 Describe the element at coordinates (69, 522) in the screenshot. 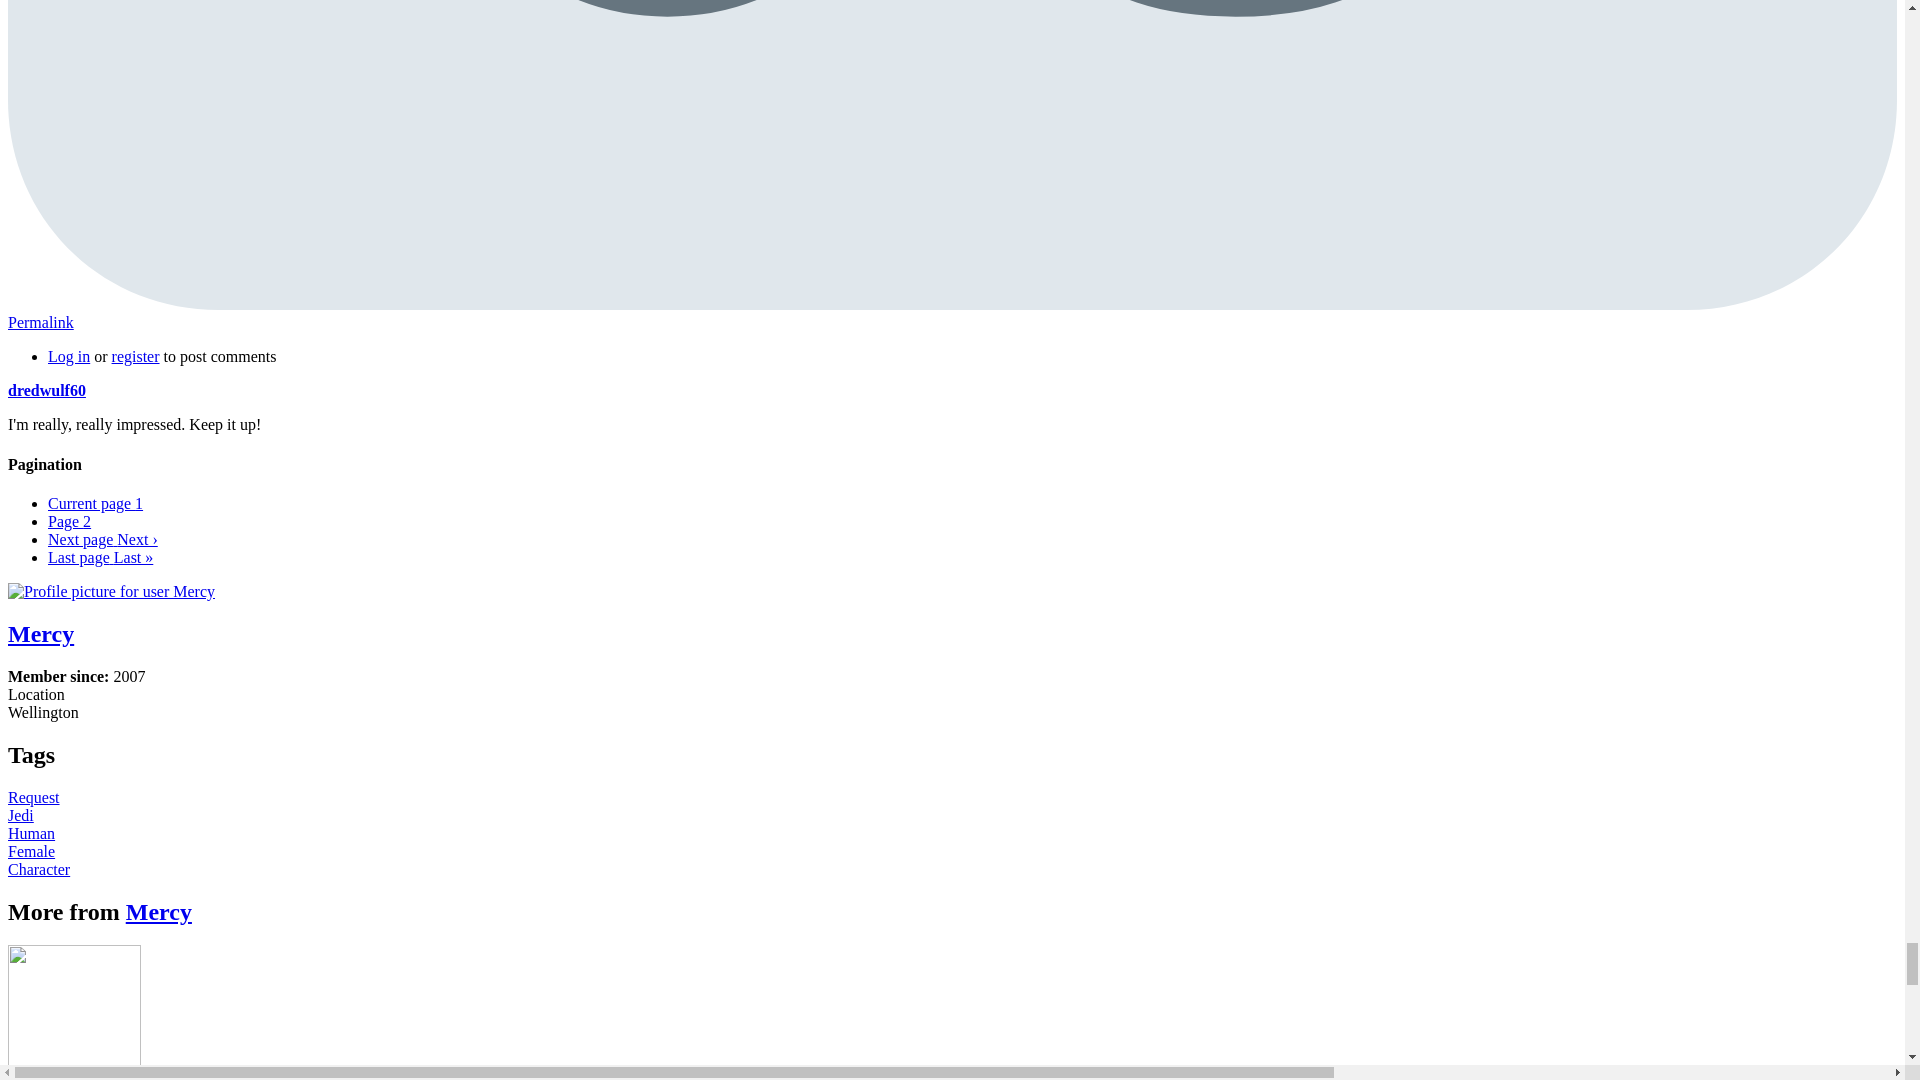

I see `Go to page 2` at that location.